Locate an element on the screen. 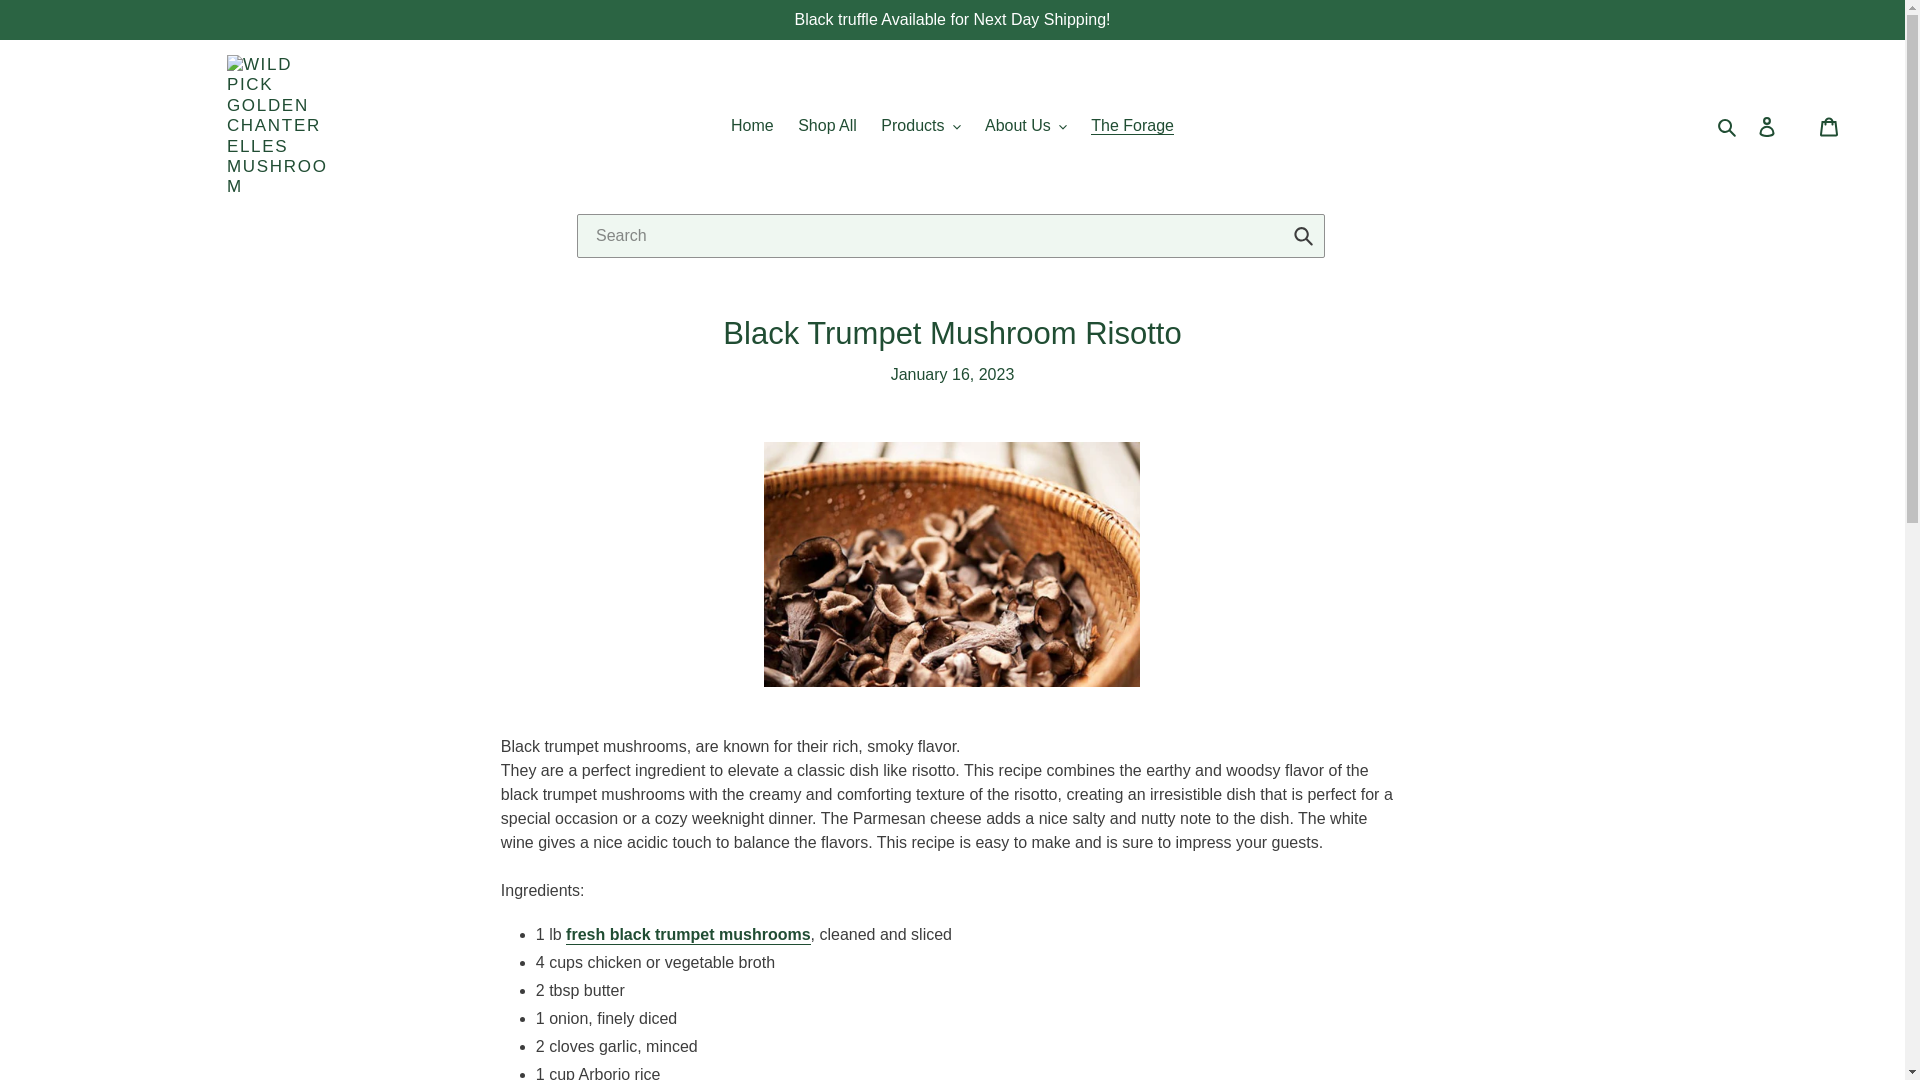 This screenshot has height=1080, width=1920. Products is located at coordinates (920, 126).